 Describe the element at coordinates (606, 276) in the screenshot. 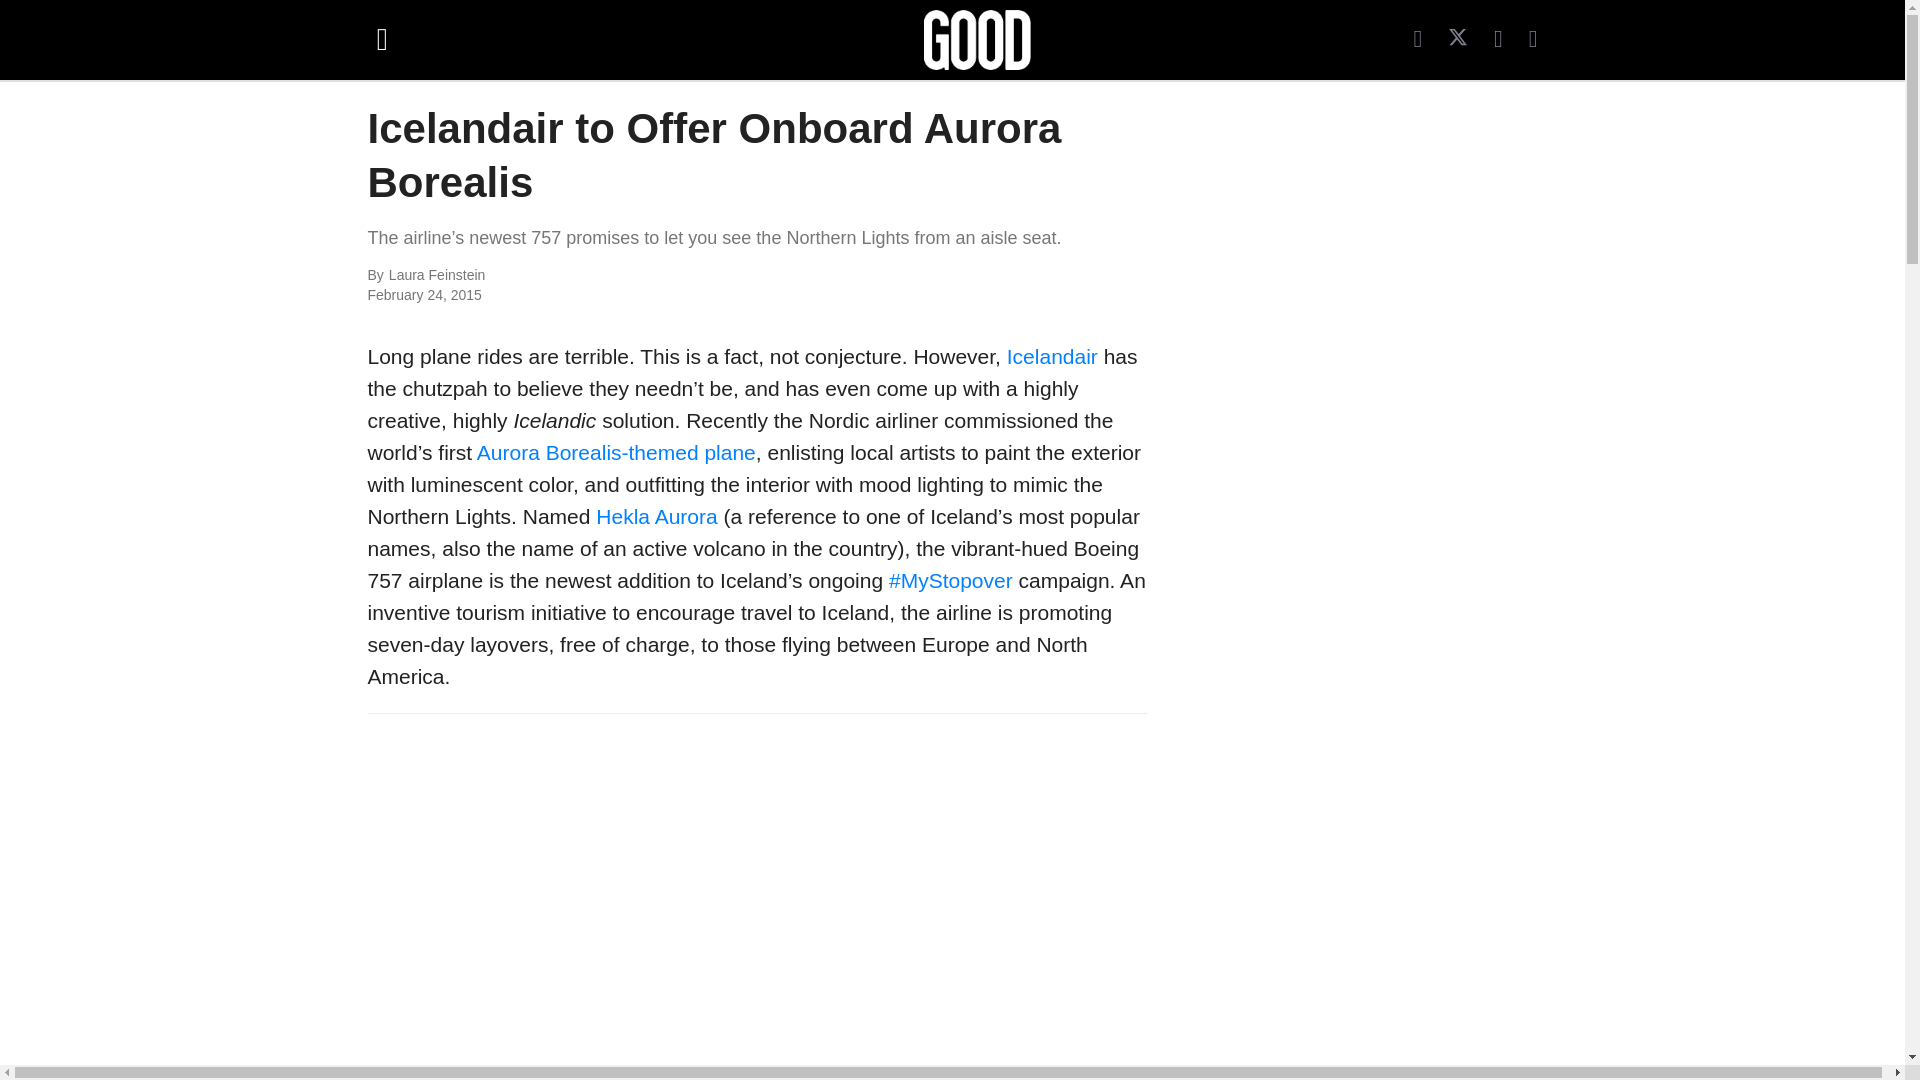

I see `Laura Feinstein` at that location.